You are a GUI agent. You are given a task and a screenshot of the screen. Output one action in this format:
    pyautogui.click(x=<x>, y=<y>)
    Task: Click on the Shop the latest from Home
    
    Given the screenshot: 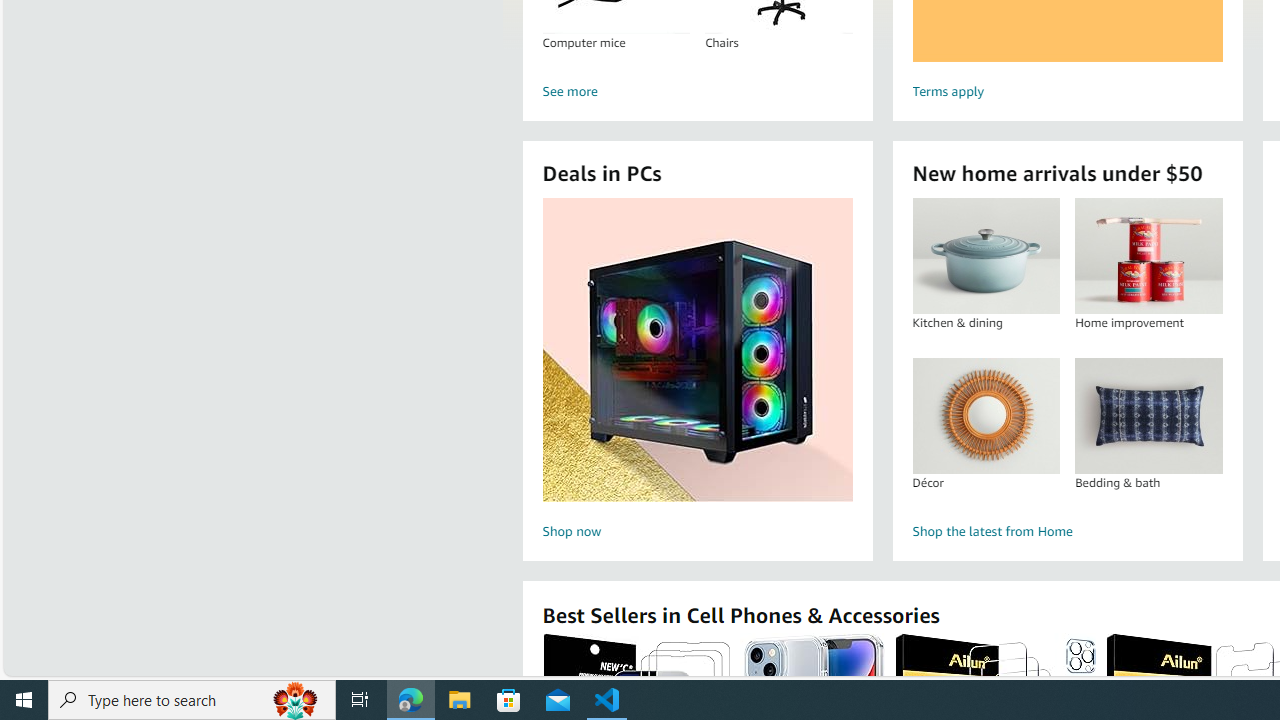 What is the action you would take?
    pyautogui.click(x=1066, y=532)
    